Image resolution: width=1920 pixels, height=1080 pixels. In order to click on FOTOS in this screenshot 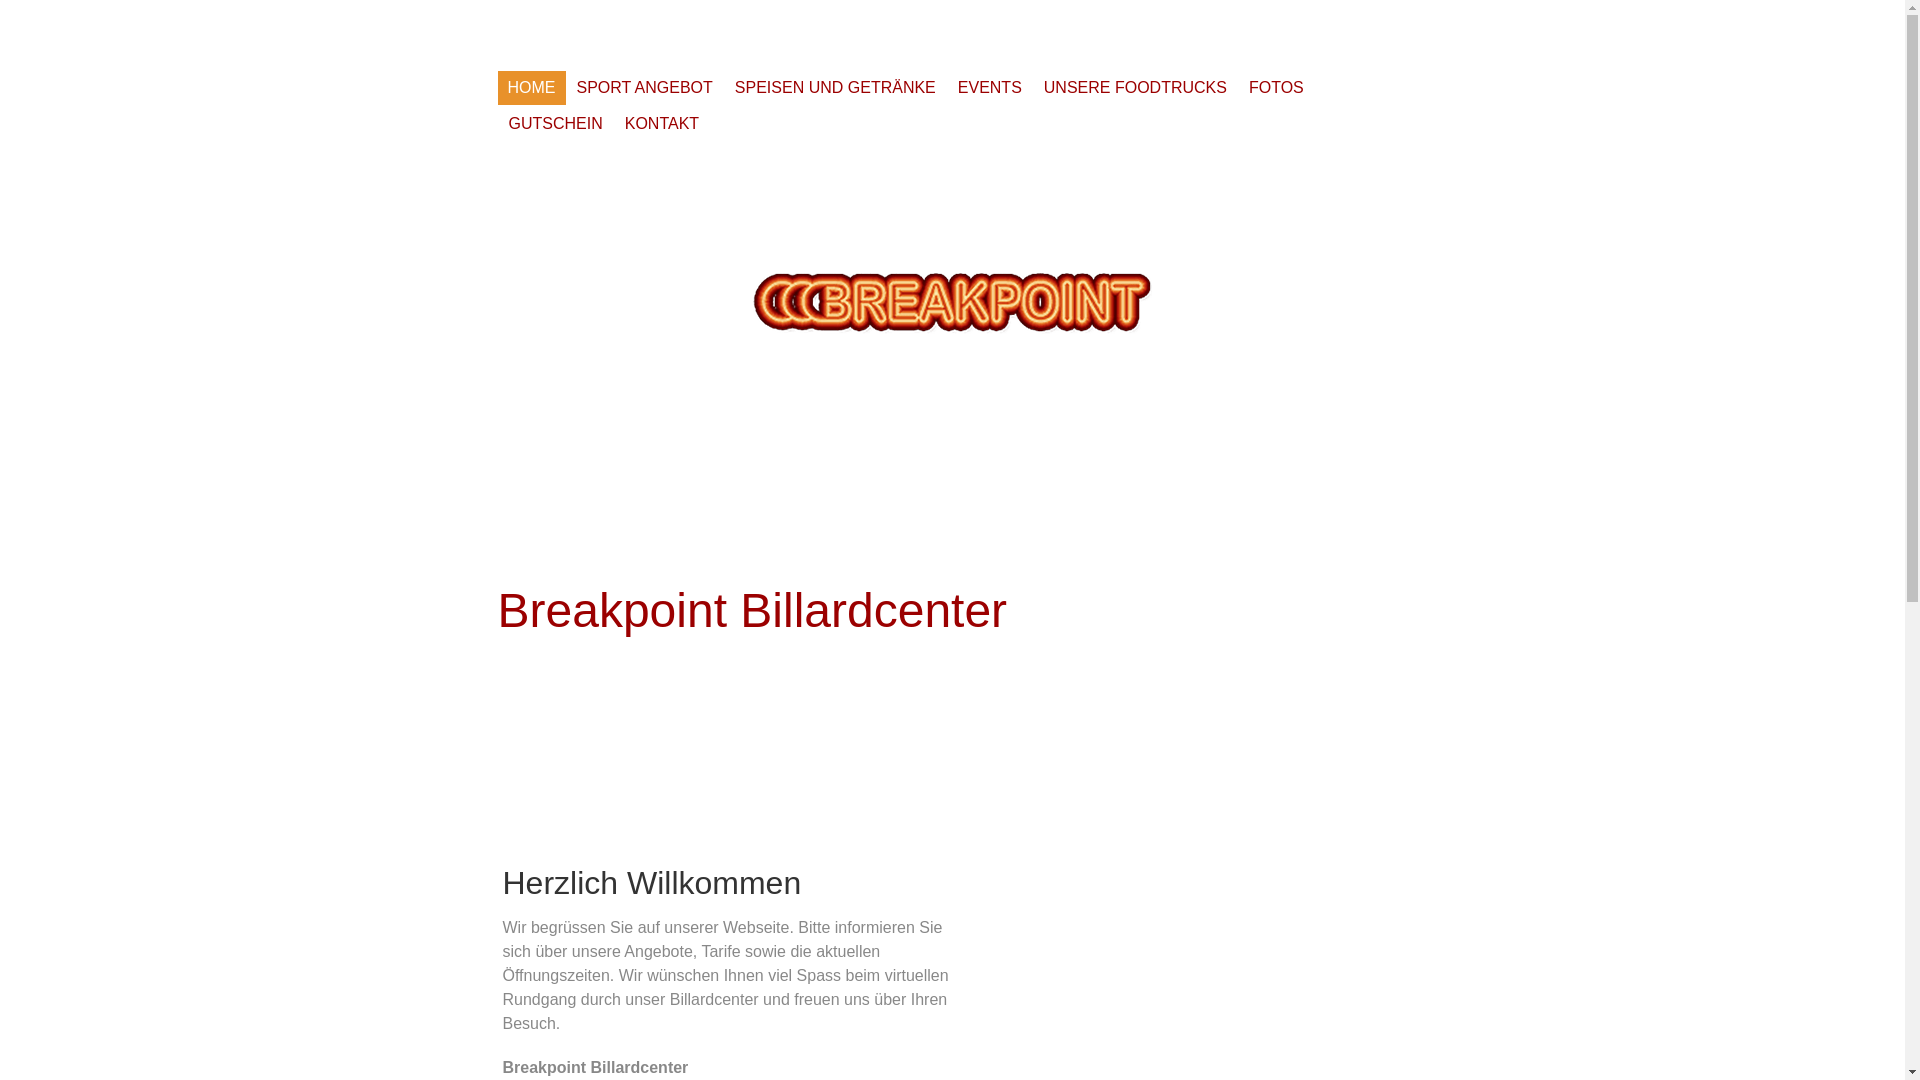, I will do `click(1276, 88)`.